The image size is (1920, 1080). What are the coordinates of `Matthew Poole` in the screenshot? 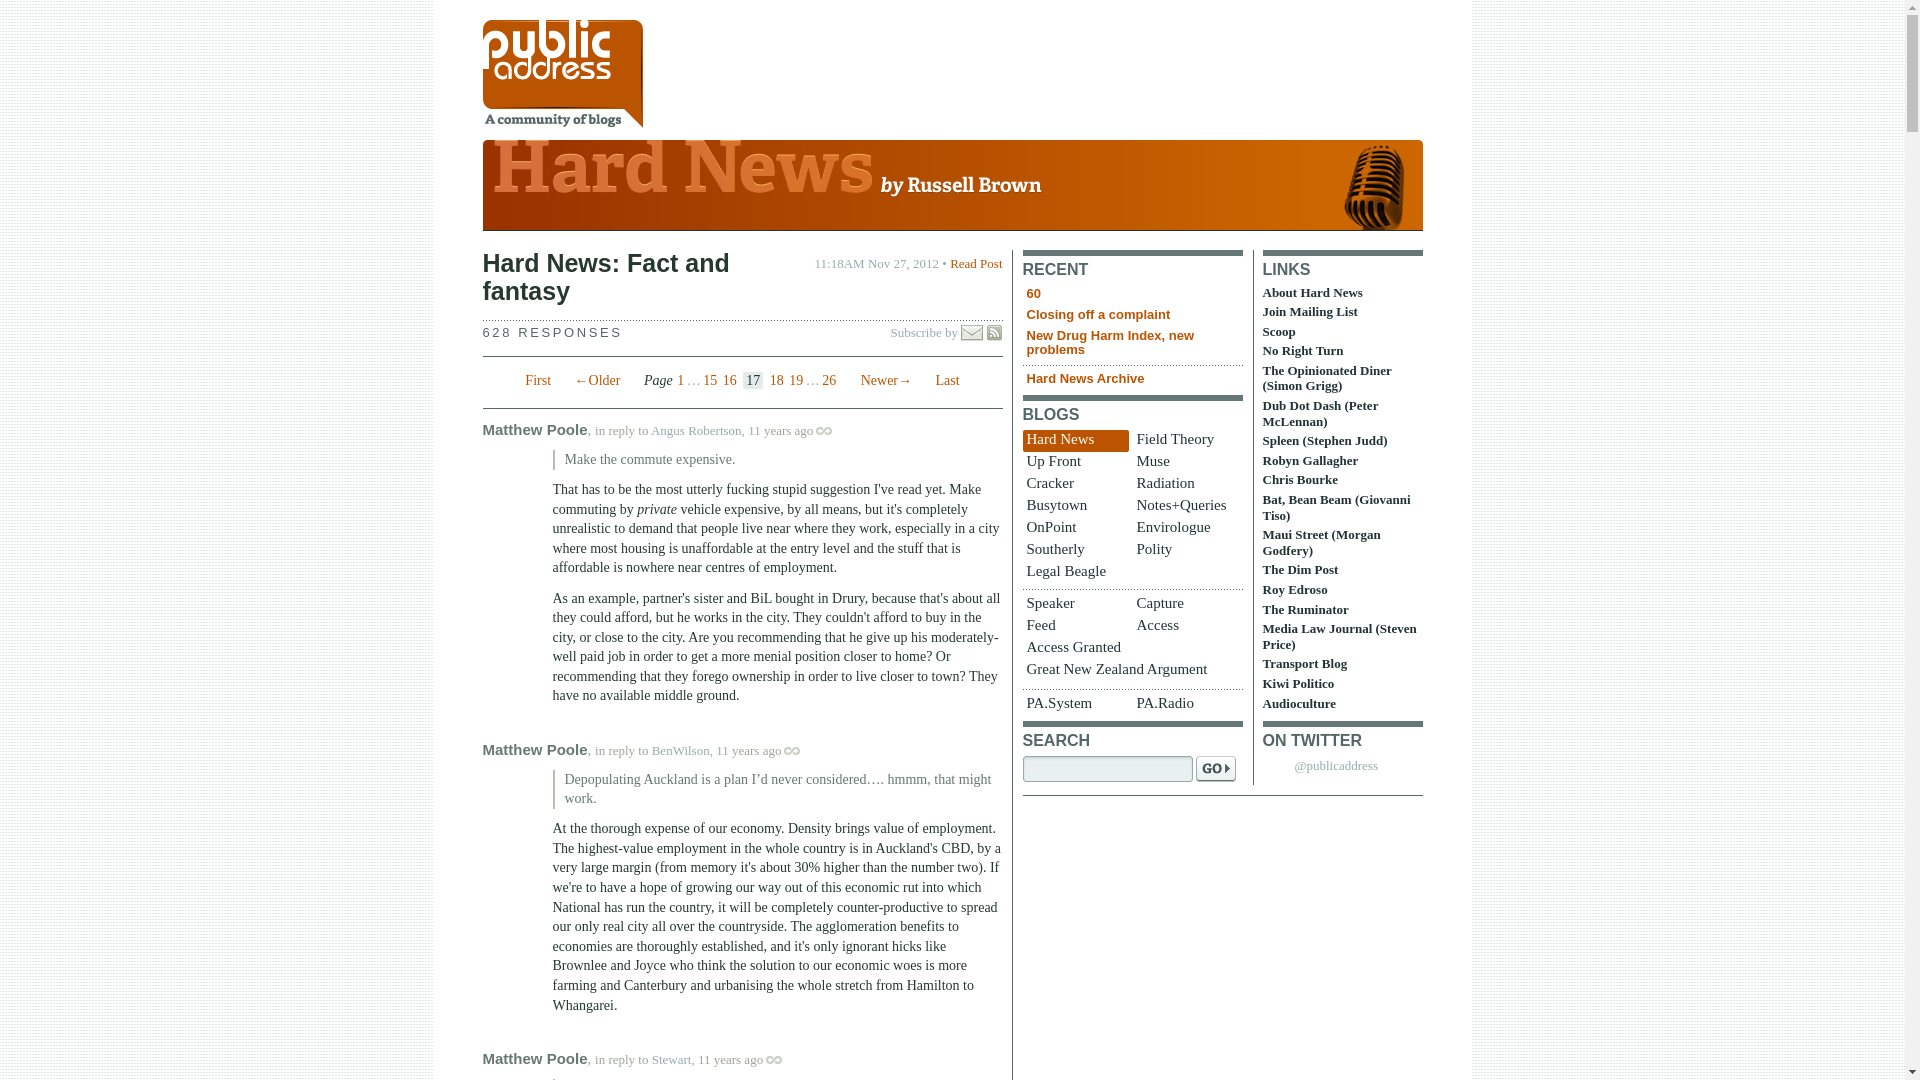 It's located at (534, 430).